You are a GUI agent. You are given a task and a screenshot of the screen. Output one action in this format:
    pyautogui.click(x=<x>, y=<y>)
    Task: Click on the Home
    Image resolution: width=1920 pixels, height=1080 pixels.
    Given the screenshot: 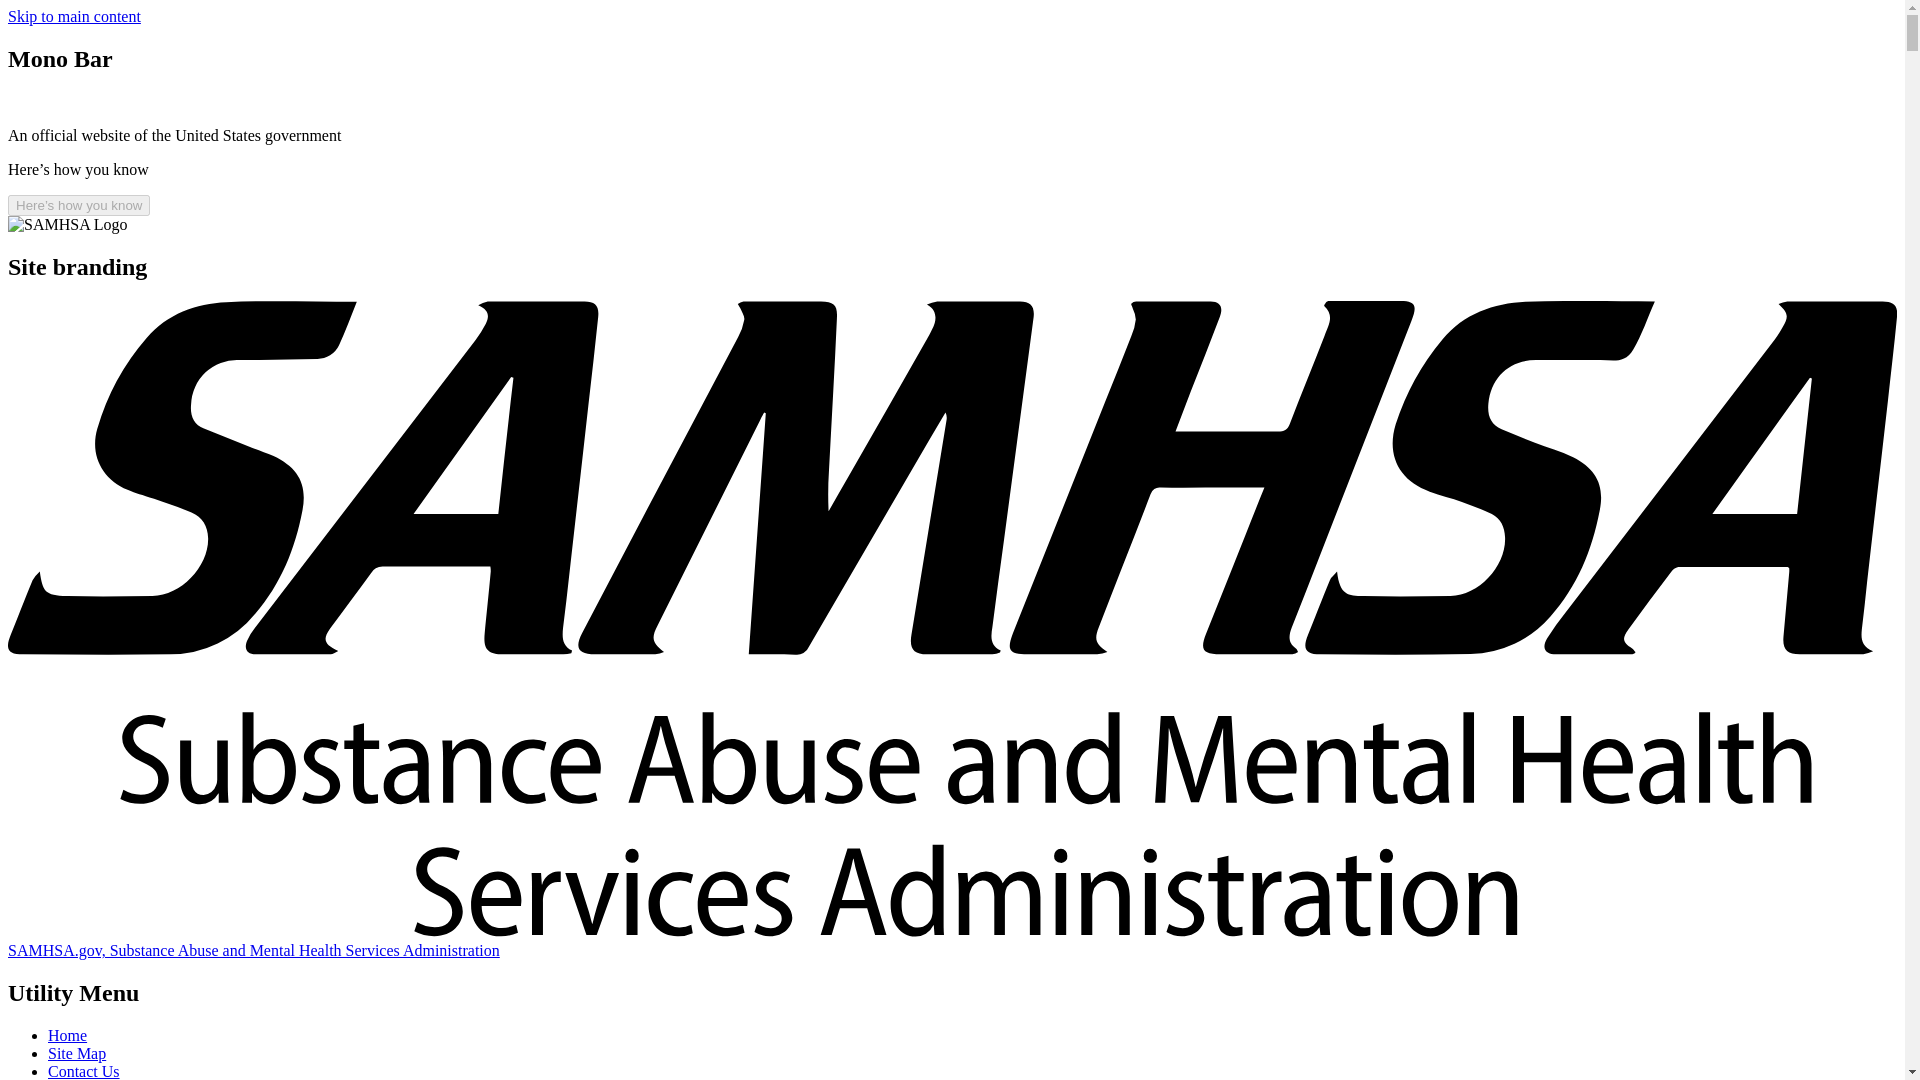 What is the action you would take?
    pyautogui.click(x=67, y=1036)
    